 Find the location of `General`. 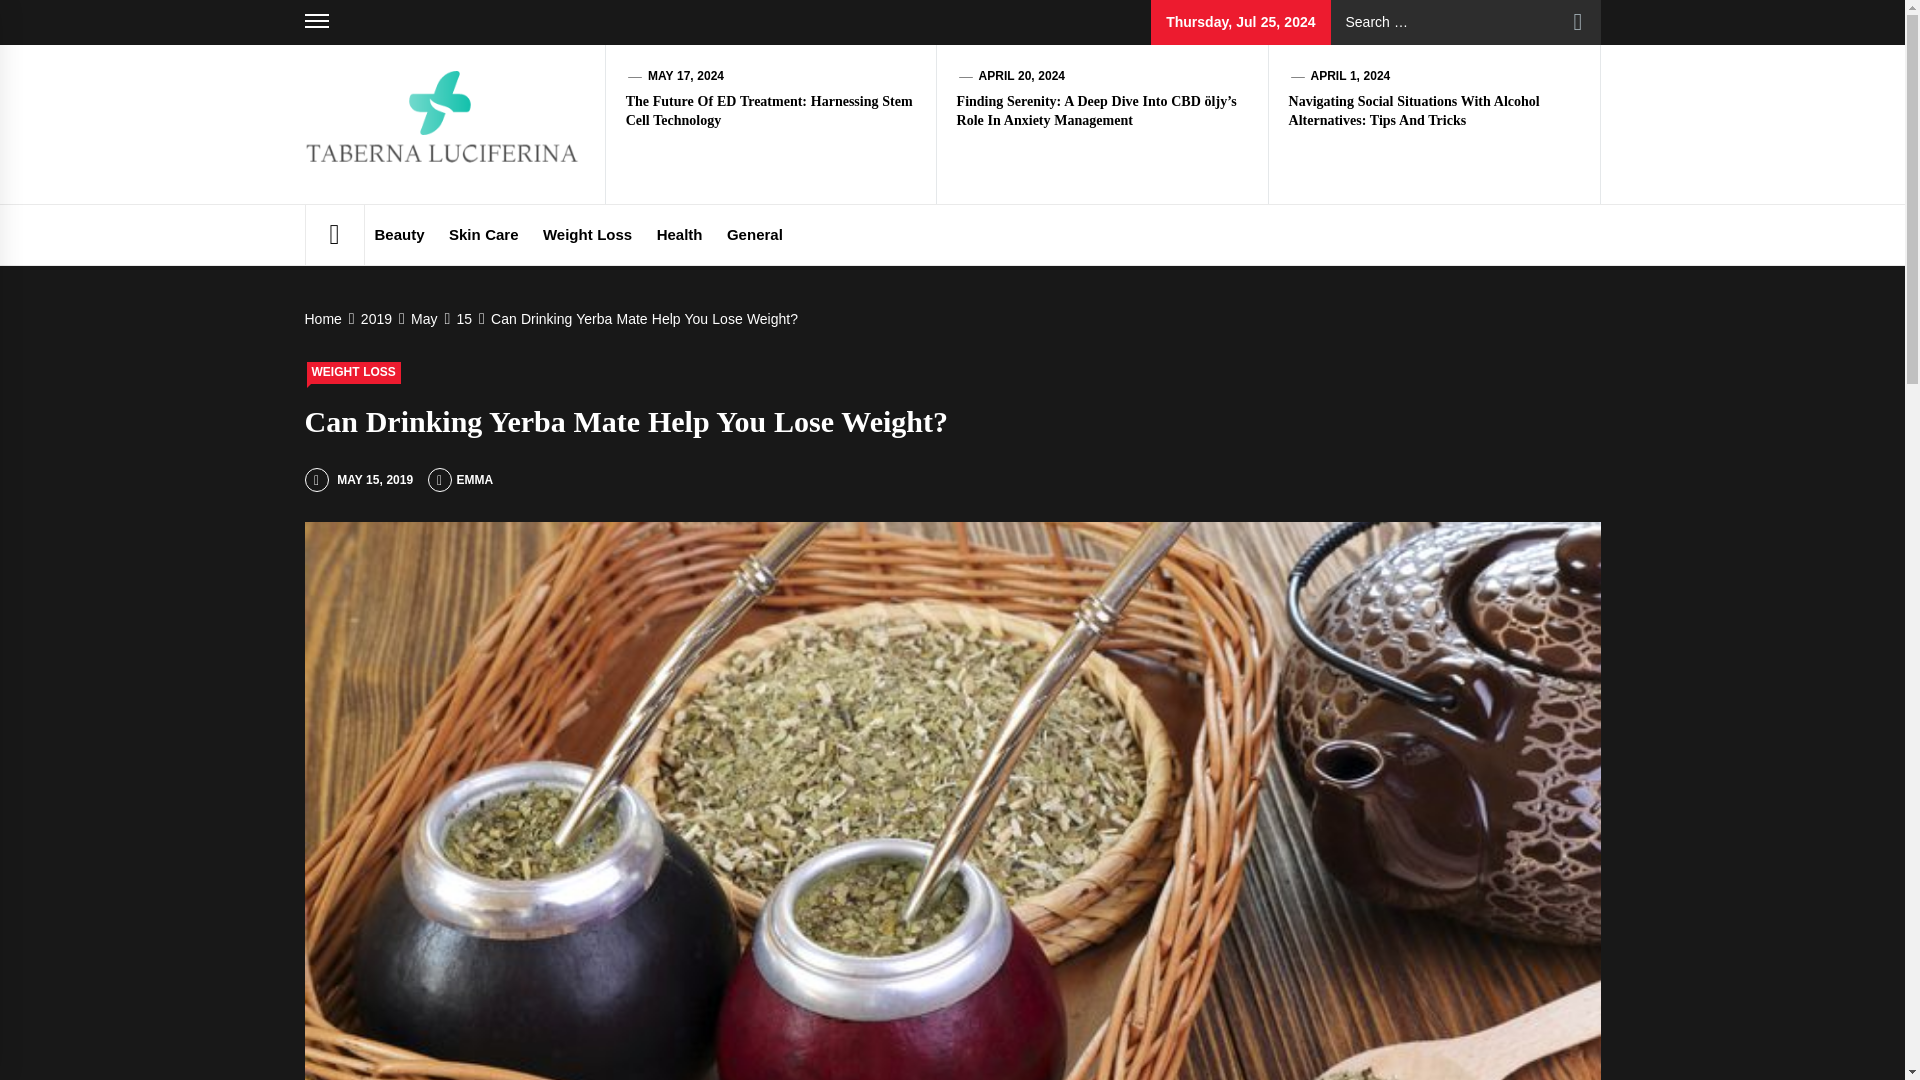

General is located at coordinates (754, 234).